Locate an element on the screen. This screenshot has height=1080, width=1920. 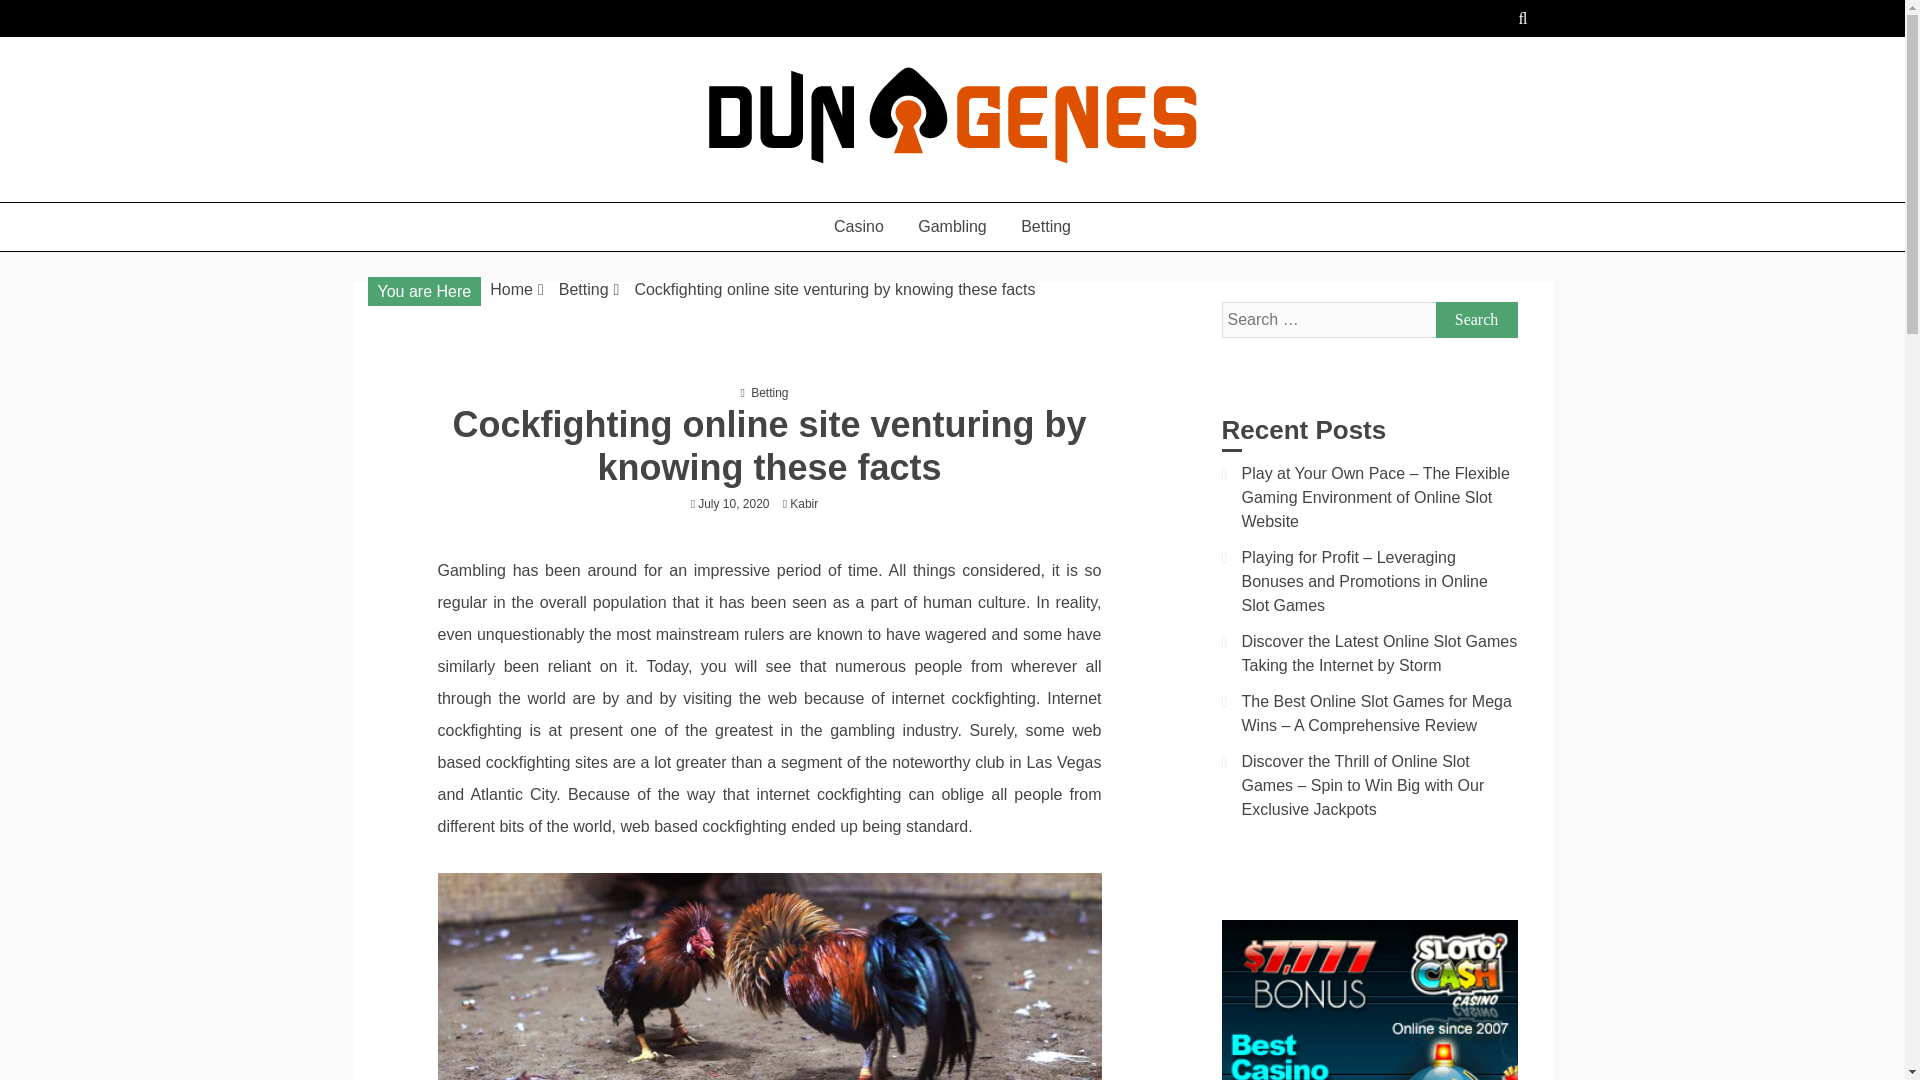
Casino is located at coordinates (858, 226).